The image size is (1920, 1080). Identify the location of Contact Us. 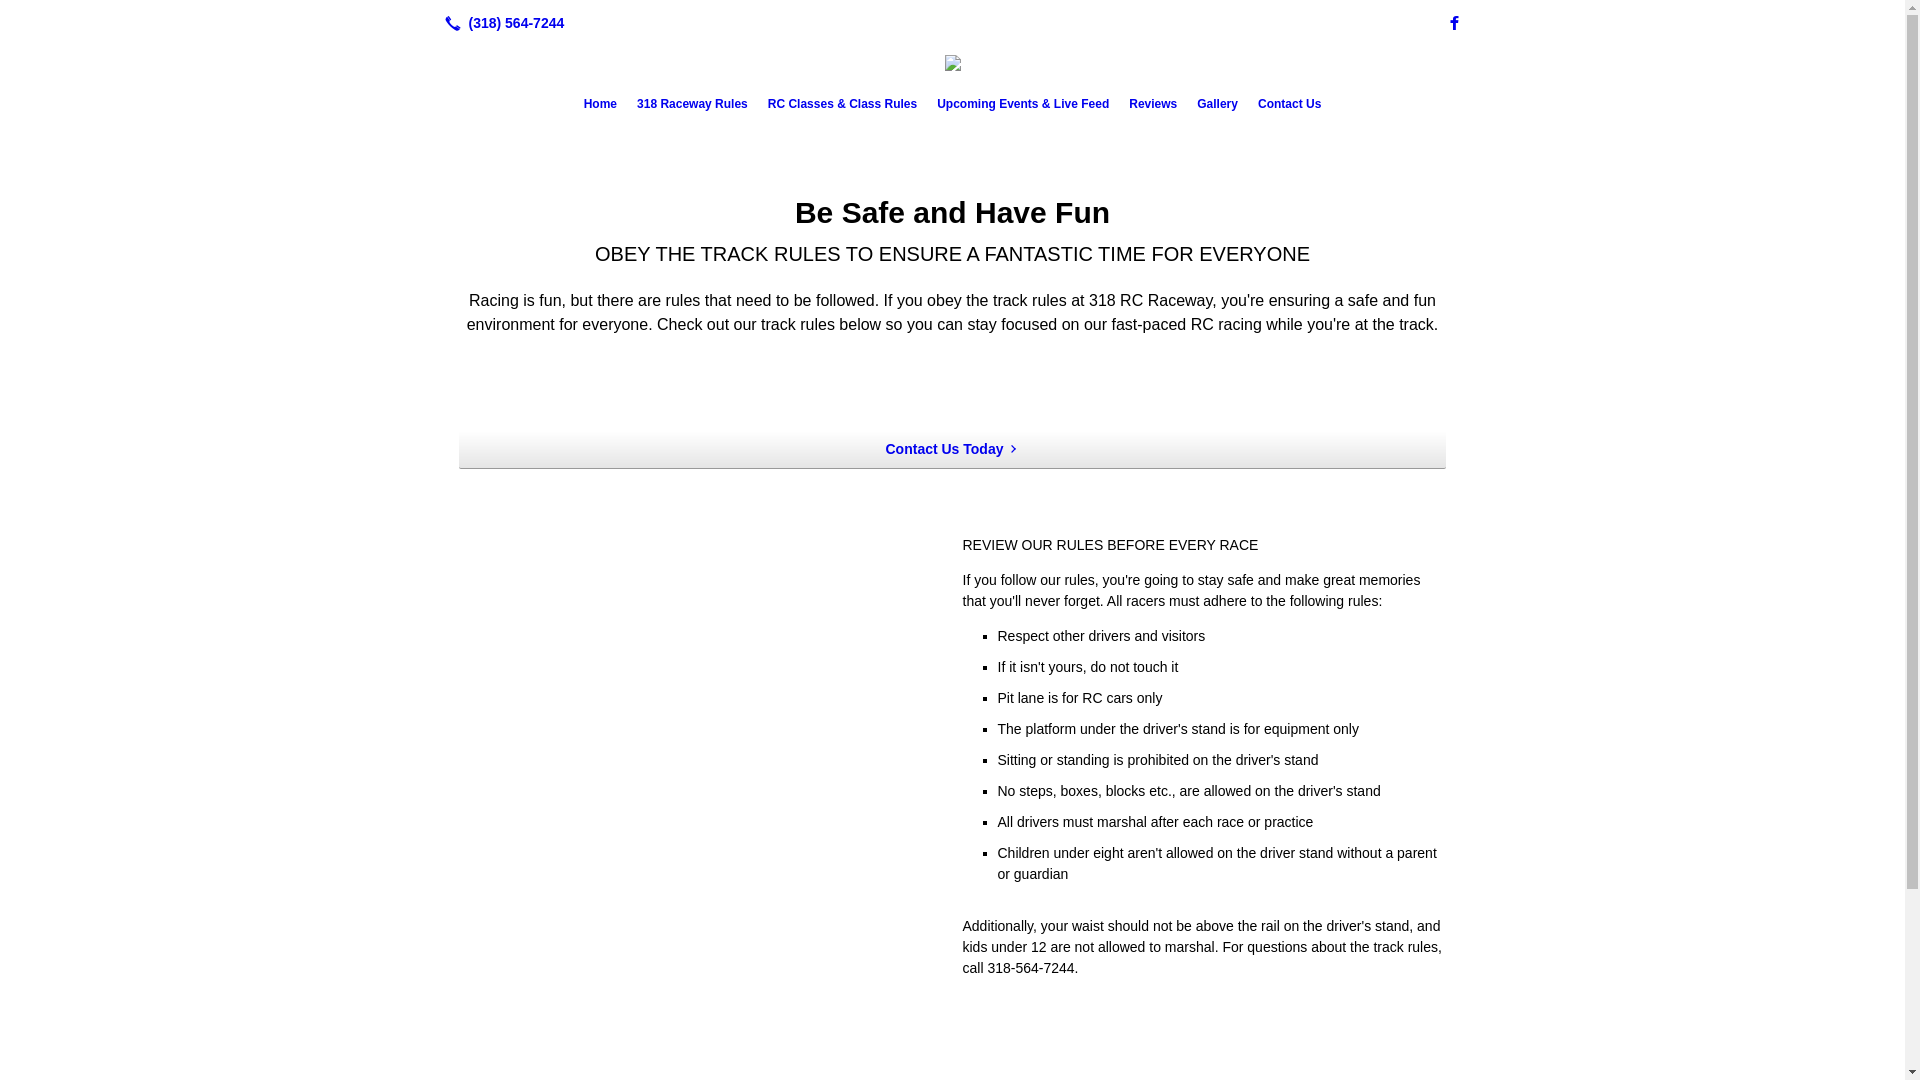
(1290, 104).